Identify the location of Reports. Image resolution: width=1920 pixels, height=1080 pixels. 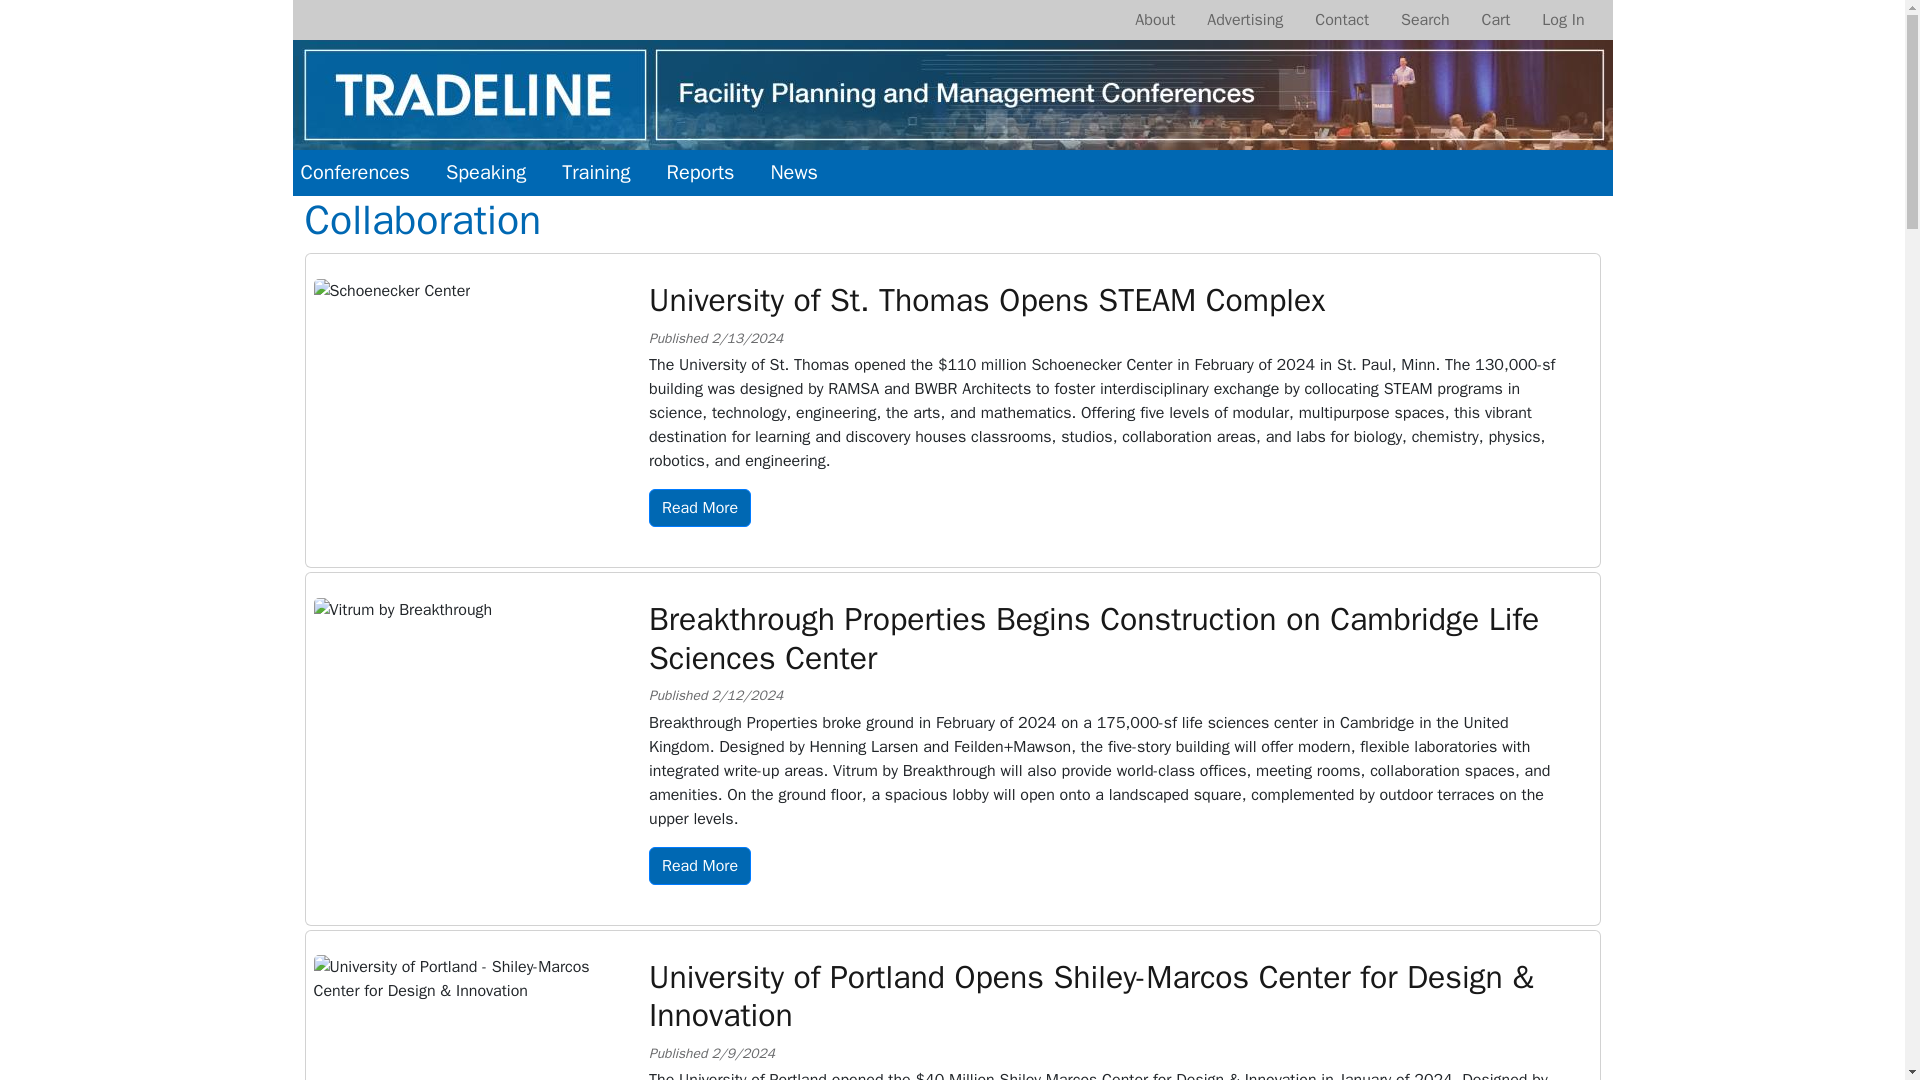
(700, 172).